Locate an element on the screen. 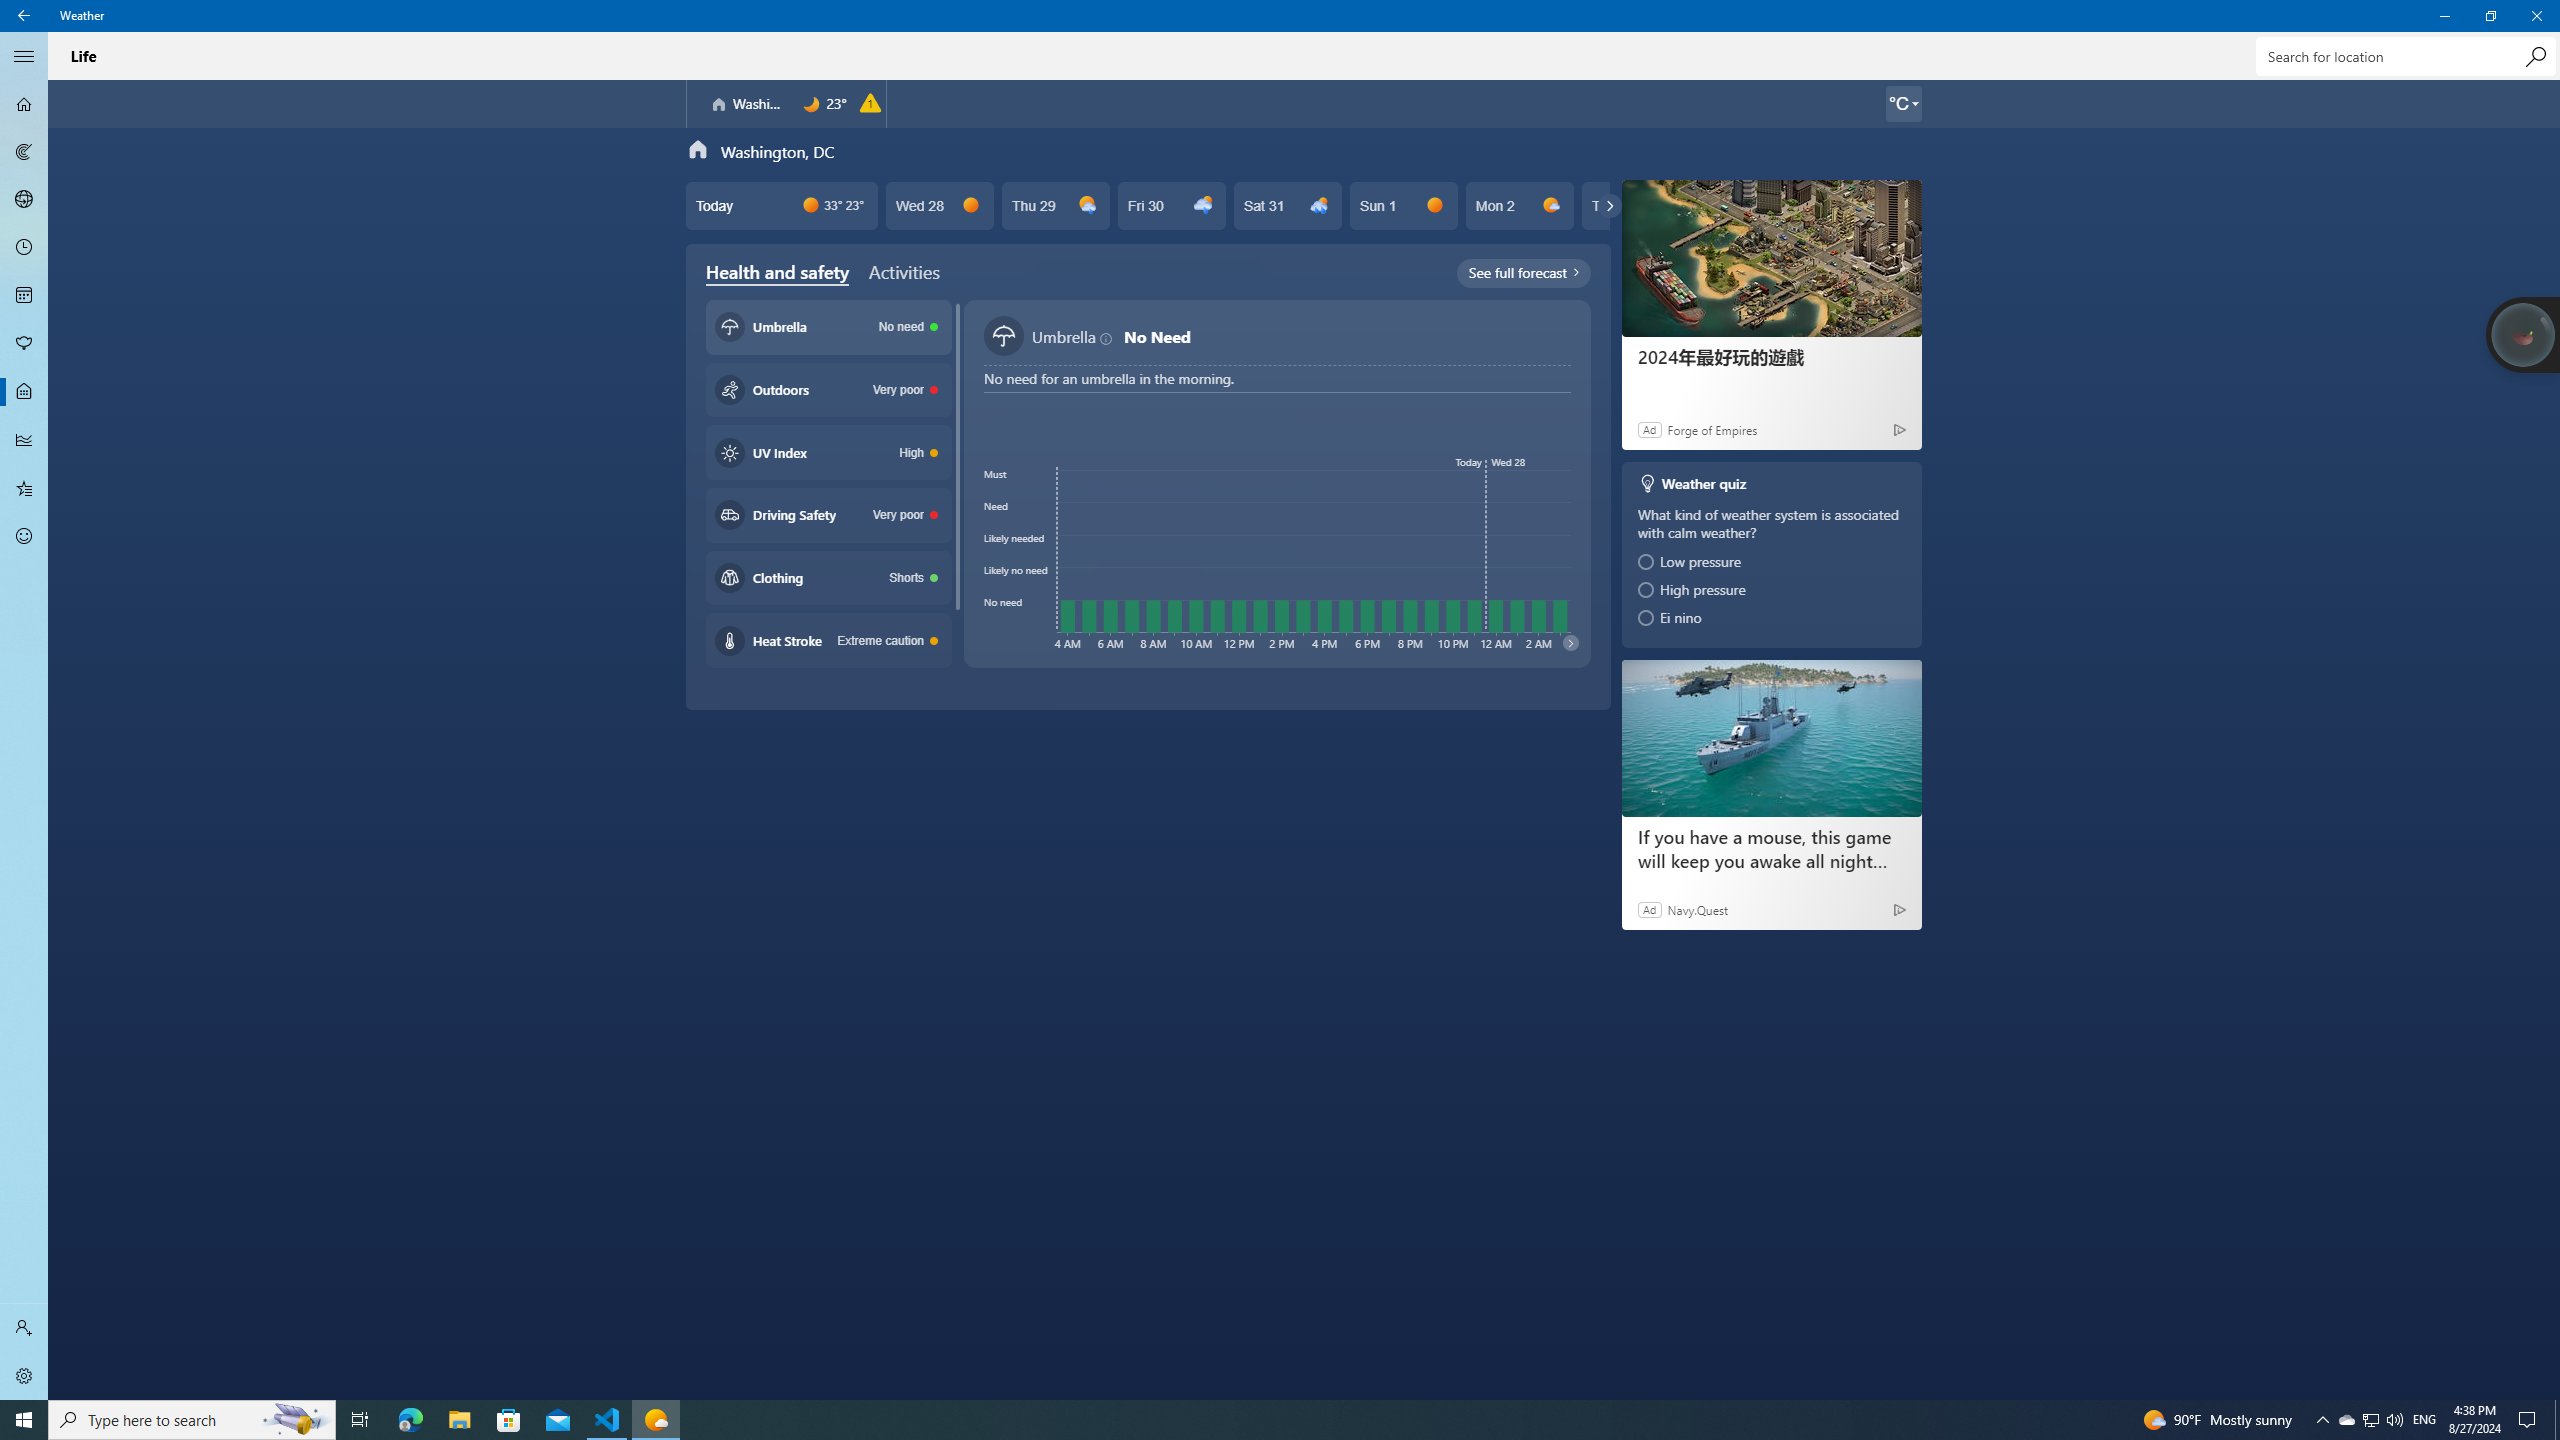  Minimize Weather is located at coordinates (2444, 16).